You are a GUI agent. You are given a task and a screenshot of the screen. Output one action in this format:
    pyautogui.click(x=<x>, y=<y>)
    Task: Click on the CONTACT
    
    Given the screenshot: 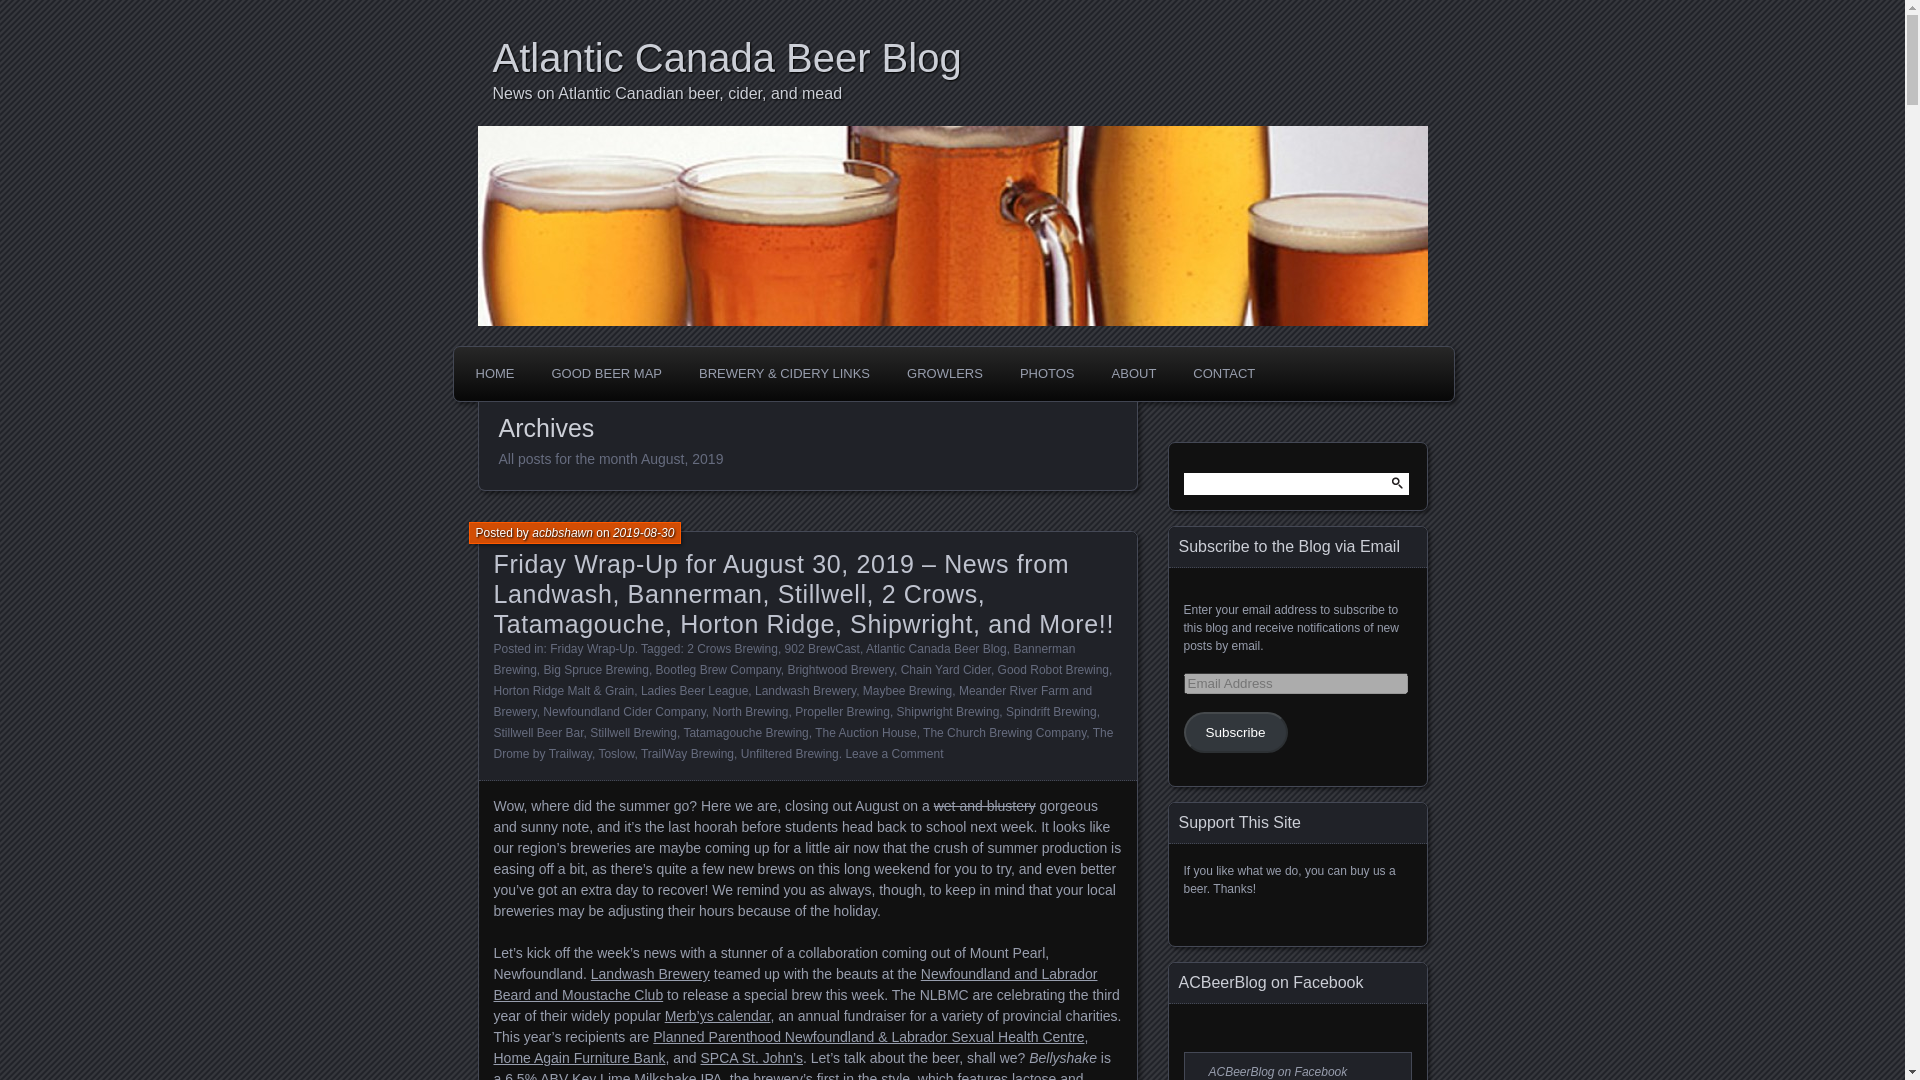 What is the action you would take?
    pyautogui.click(x=1224, y=374)
    